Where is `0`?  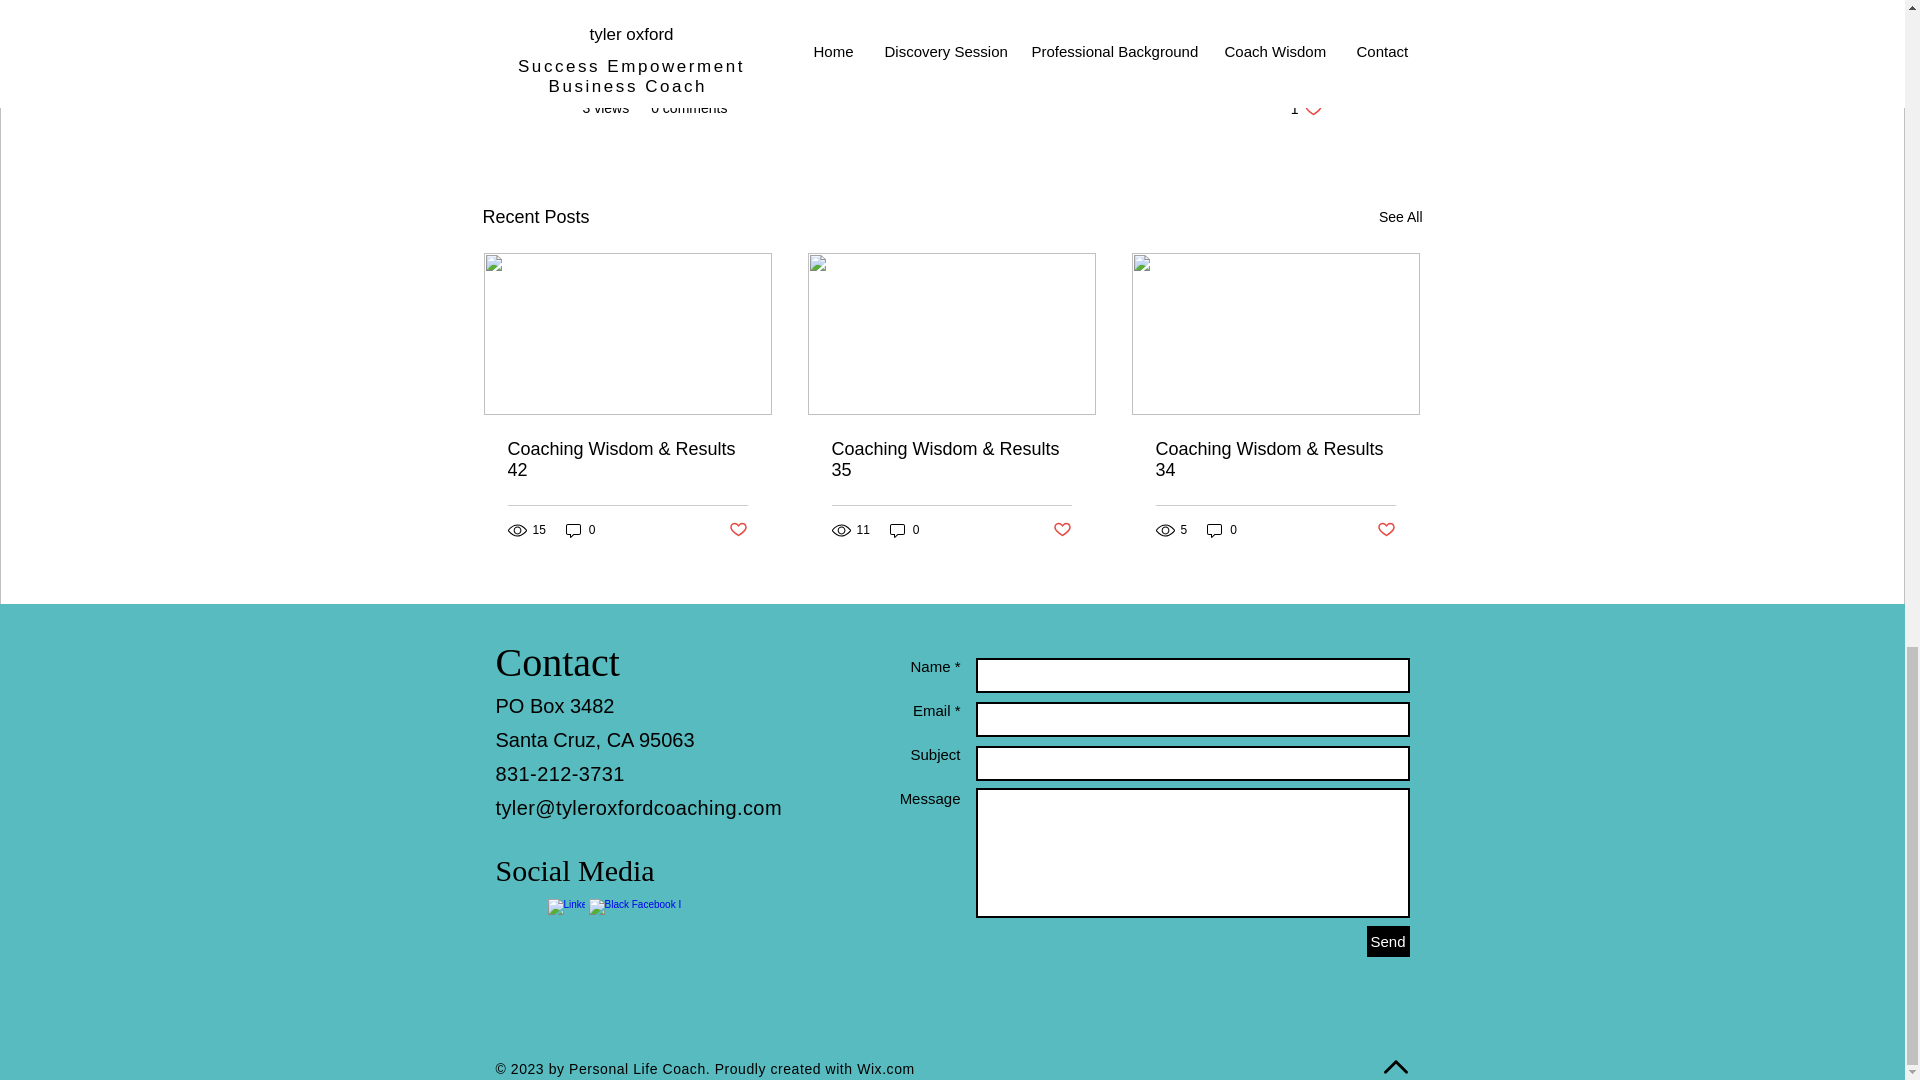
0 is located at coordinates (886, 1068).